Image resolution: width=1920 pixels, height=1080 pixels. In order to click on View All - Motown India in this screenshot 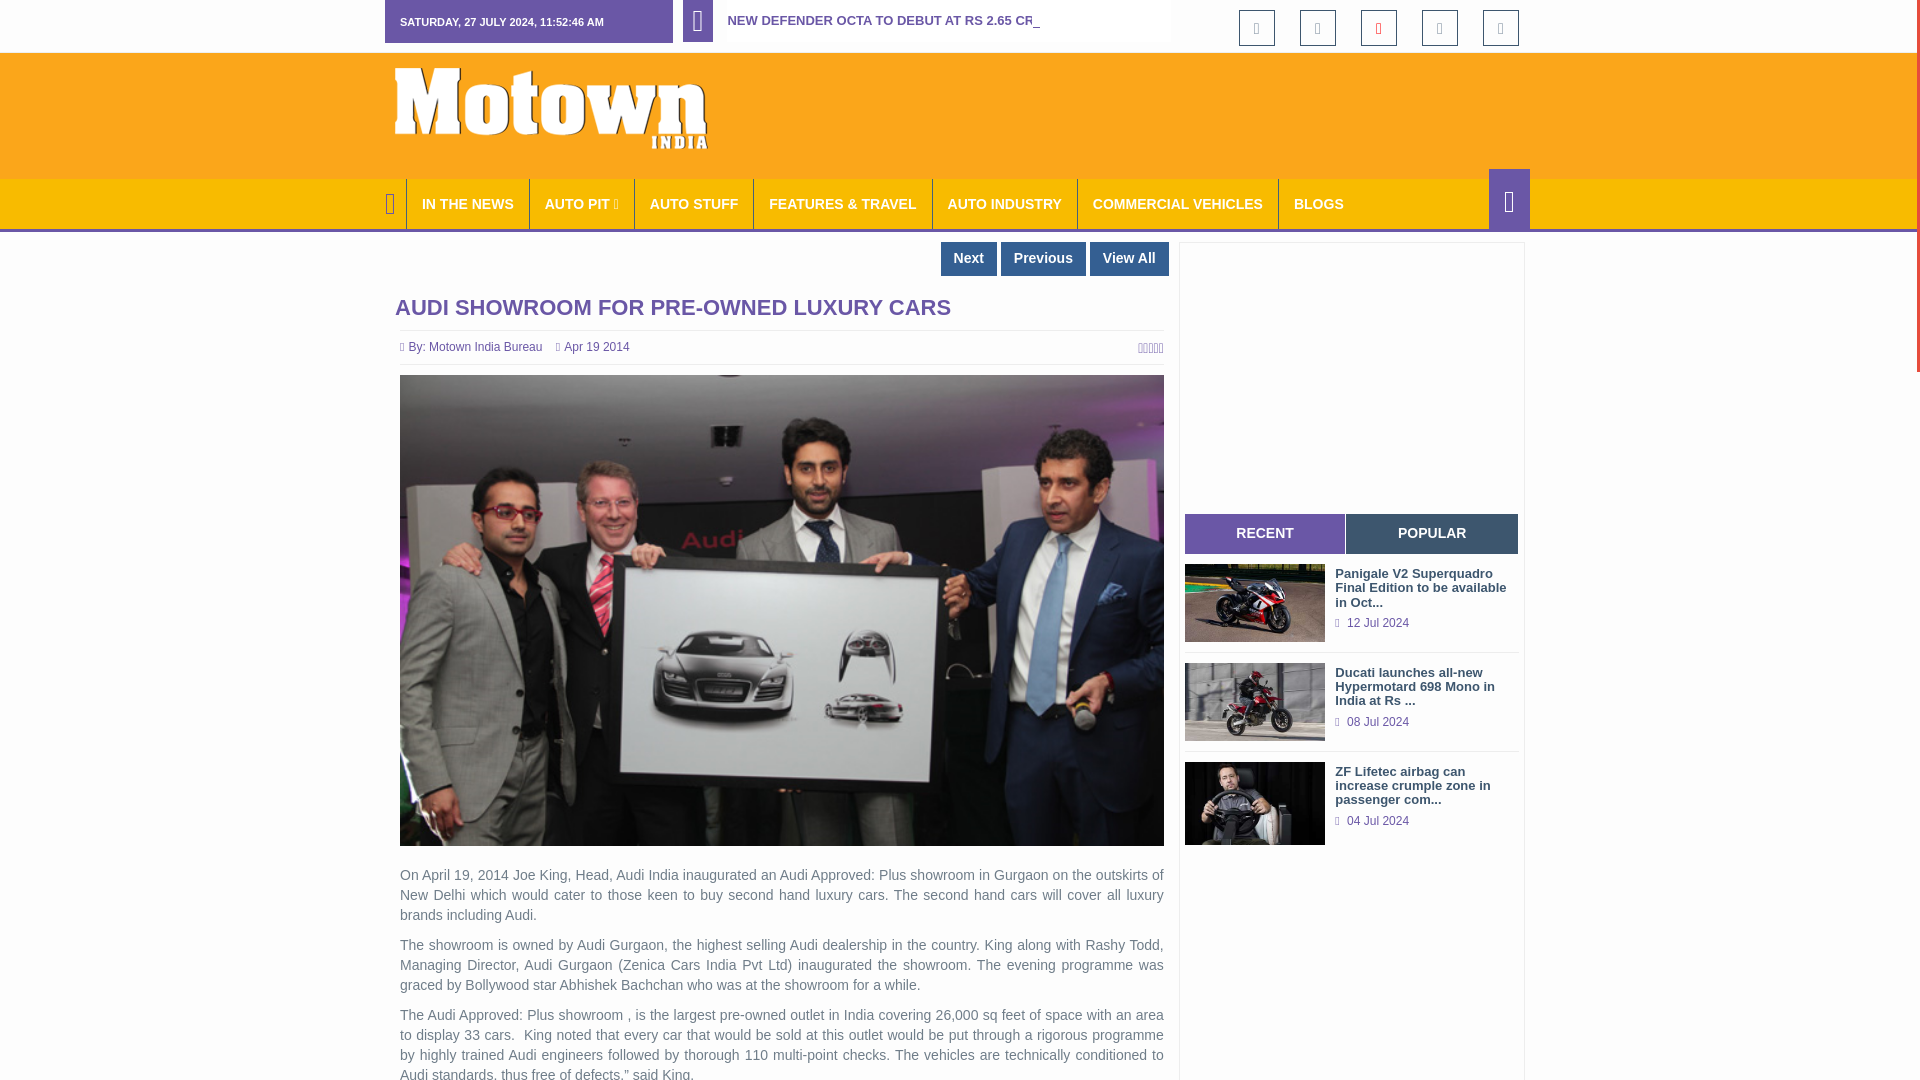, I will do `click(1130, 258)`.